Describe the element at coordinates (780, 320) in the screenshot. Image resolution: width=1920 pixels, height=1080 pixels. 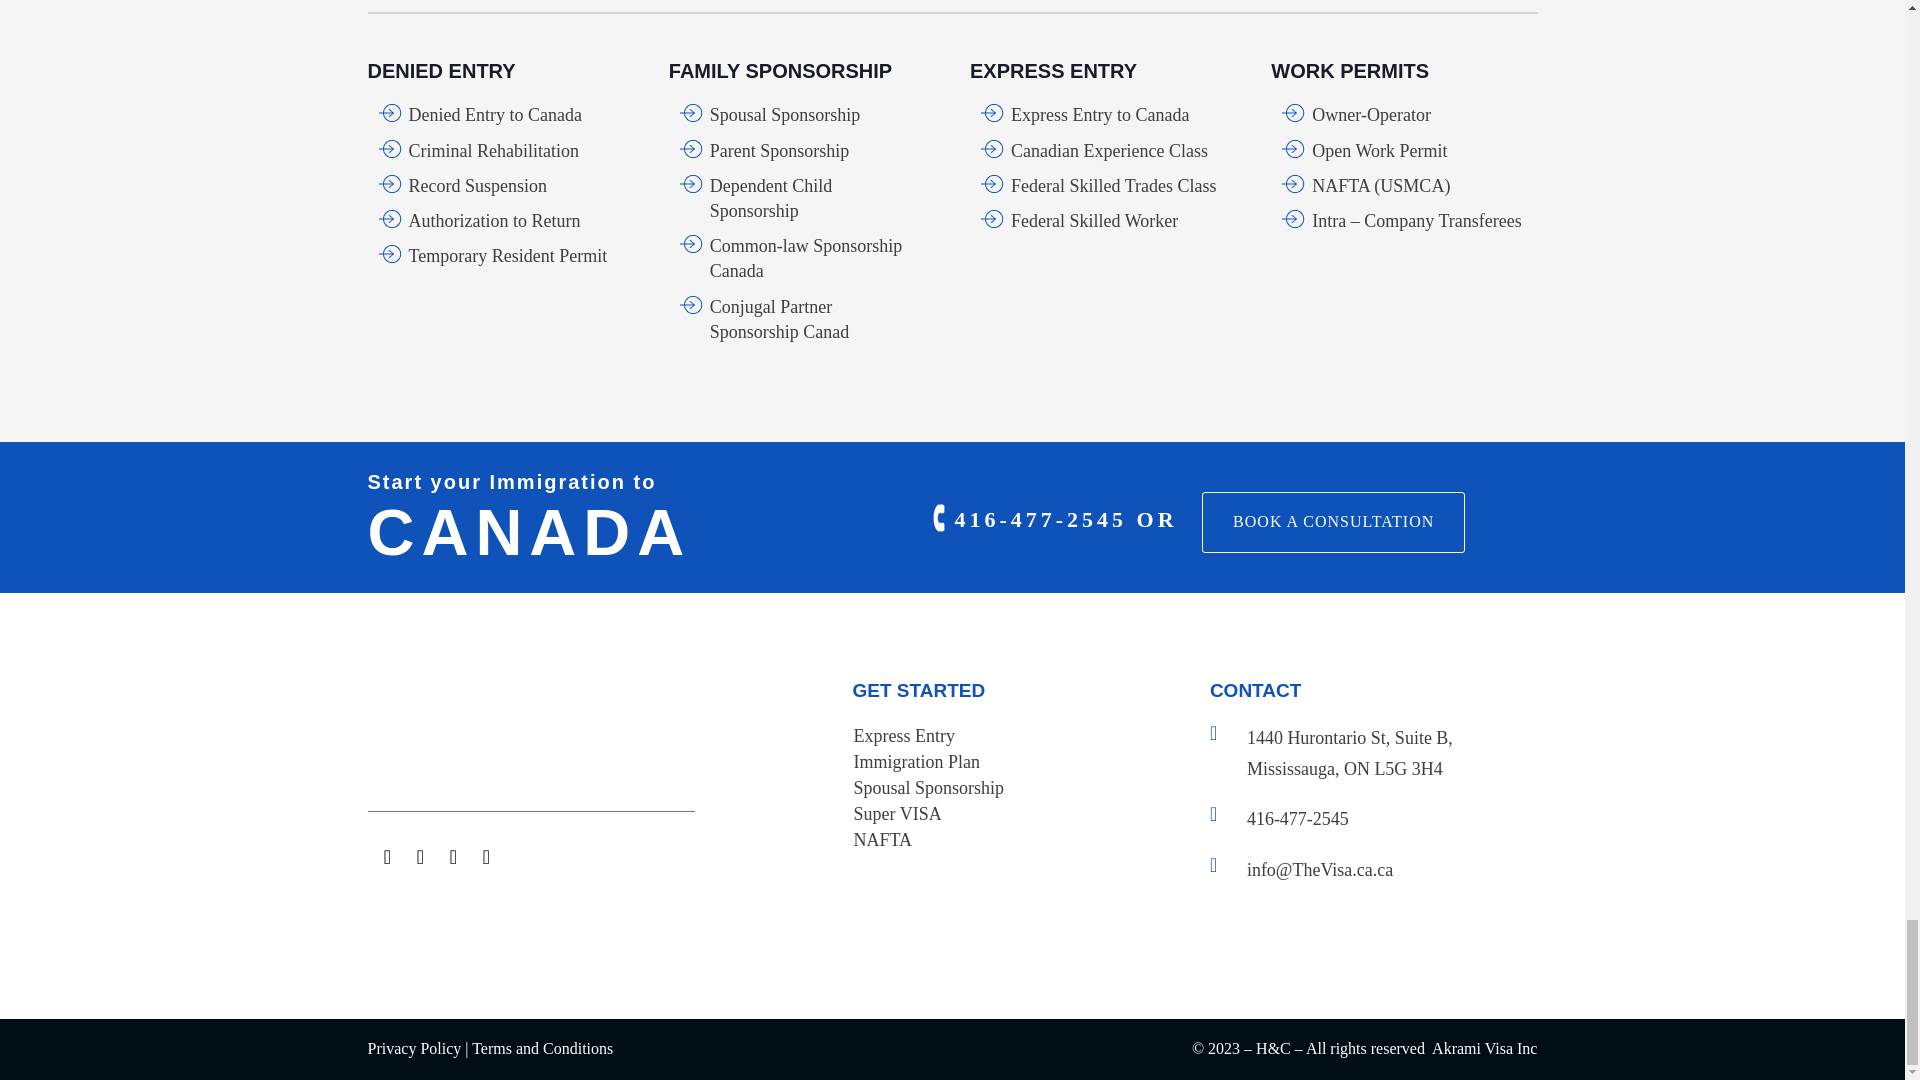
I see `Conjugal Partner Sponsorship Canad` at that location.